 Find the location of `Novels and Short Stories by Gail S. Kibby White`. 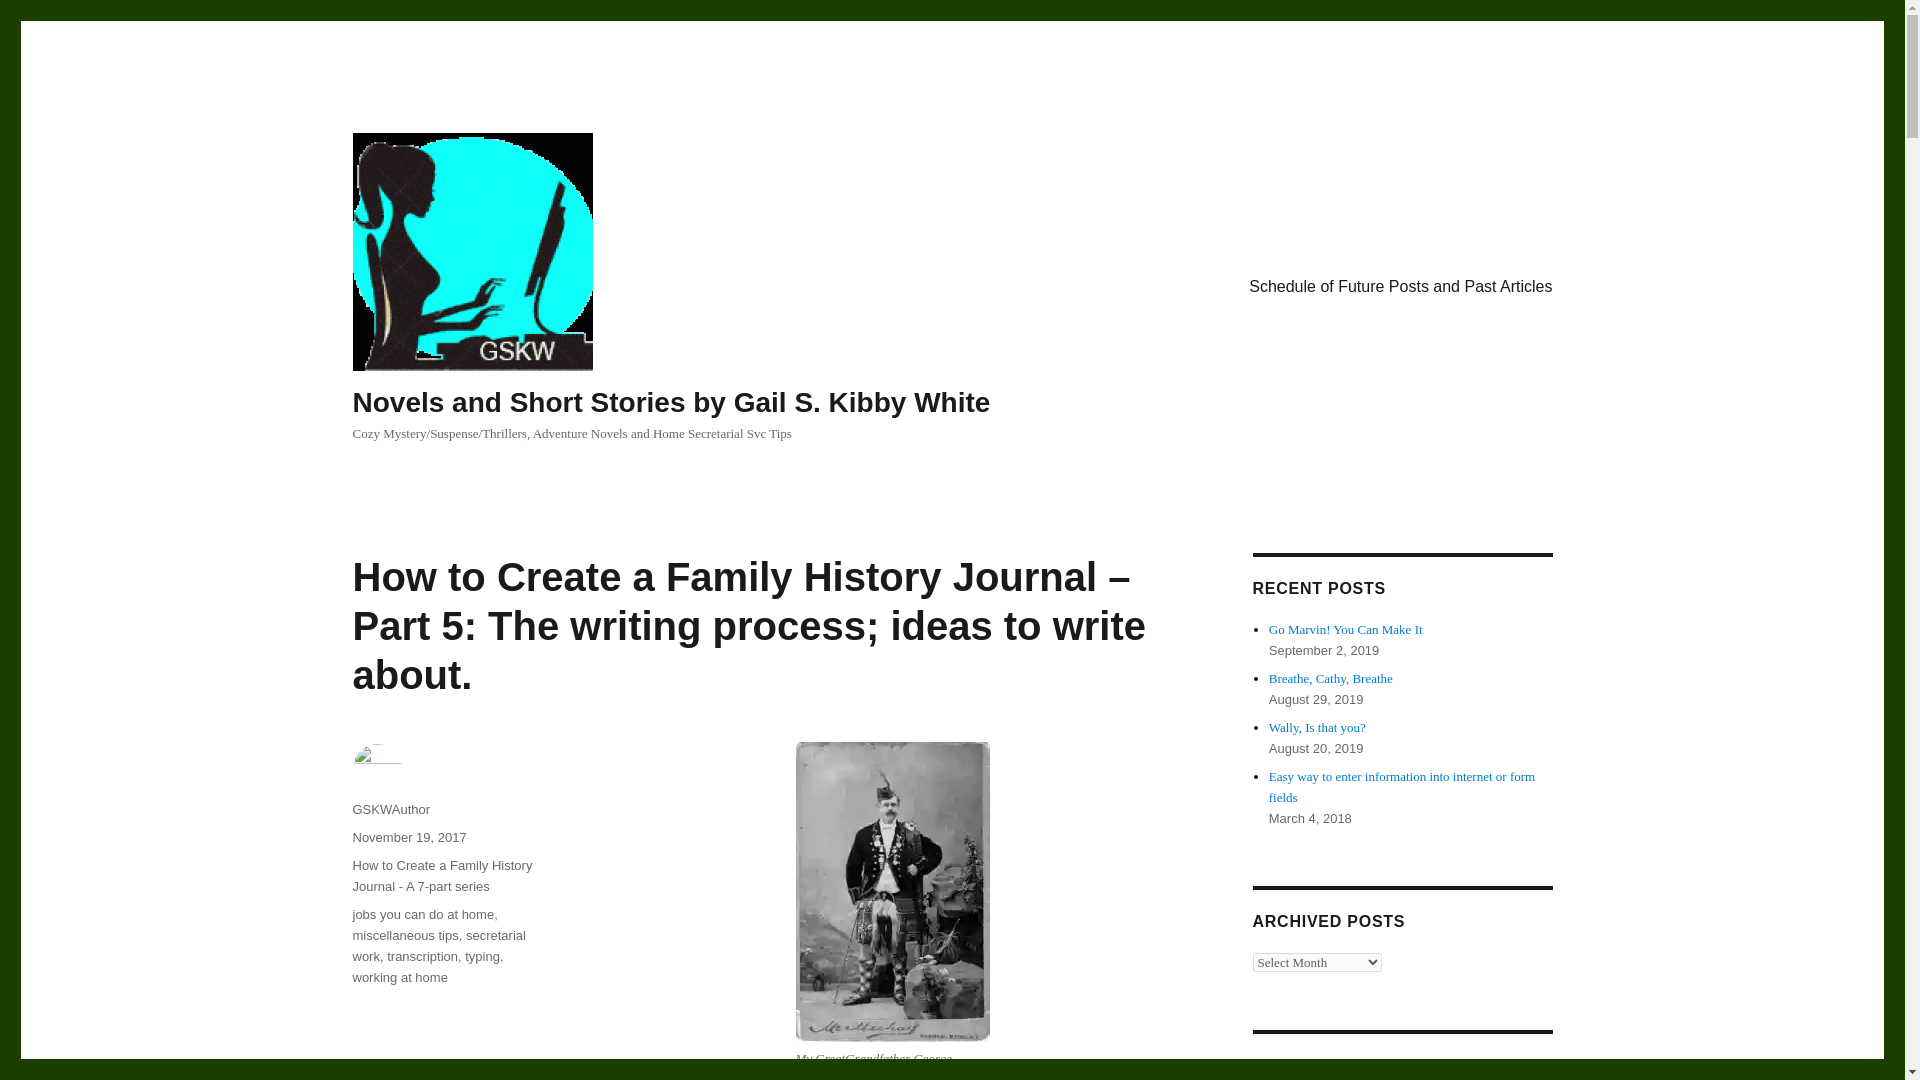

Novels and Short Stories by Gail S. Kibby White is located at coordinates (670, 402).